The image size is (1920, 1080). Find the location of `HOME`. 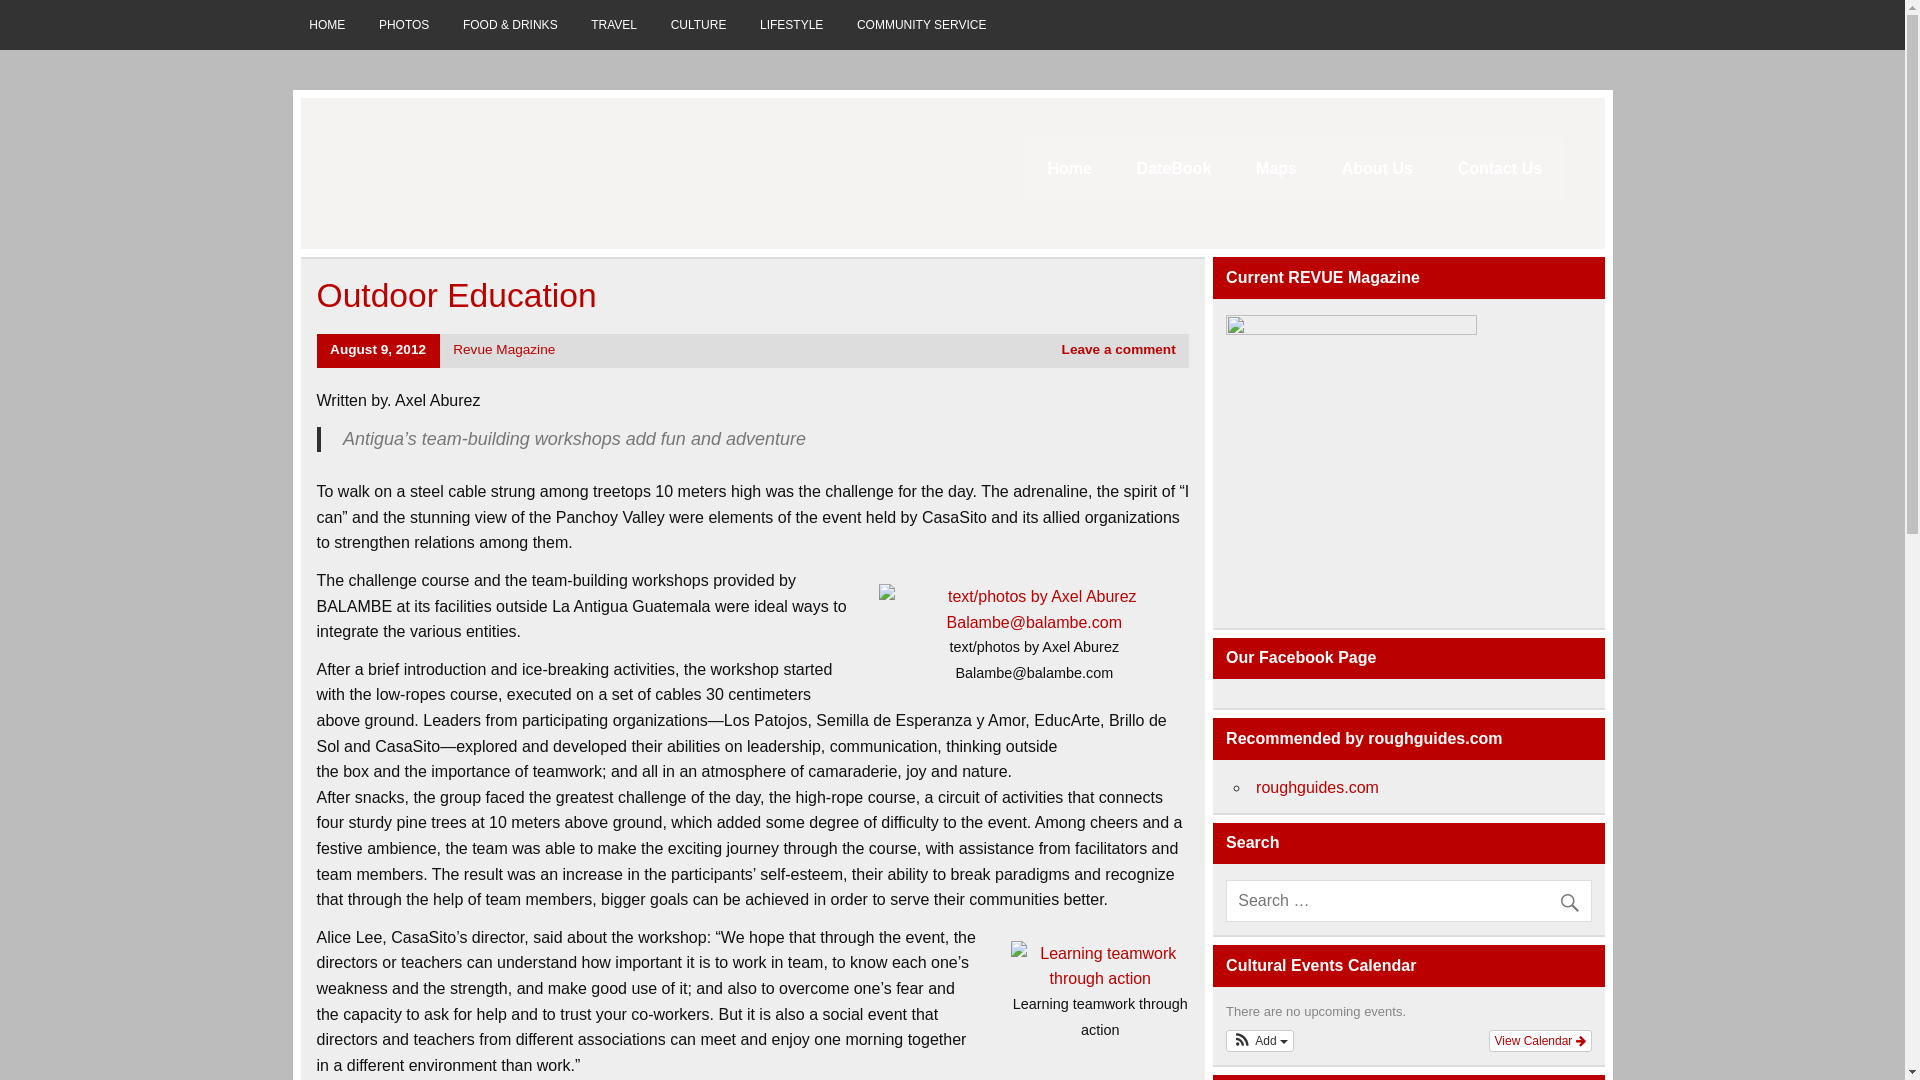

HOME is located at coordinates (326, 24).